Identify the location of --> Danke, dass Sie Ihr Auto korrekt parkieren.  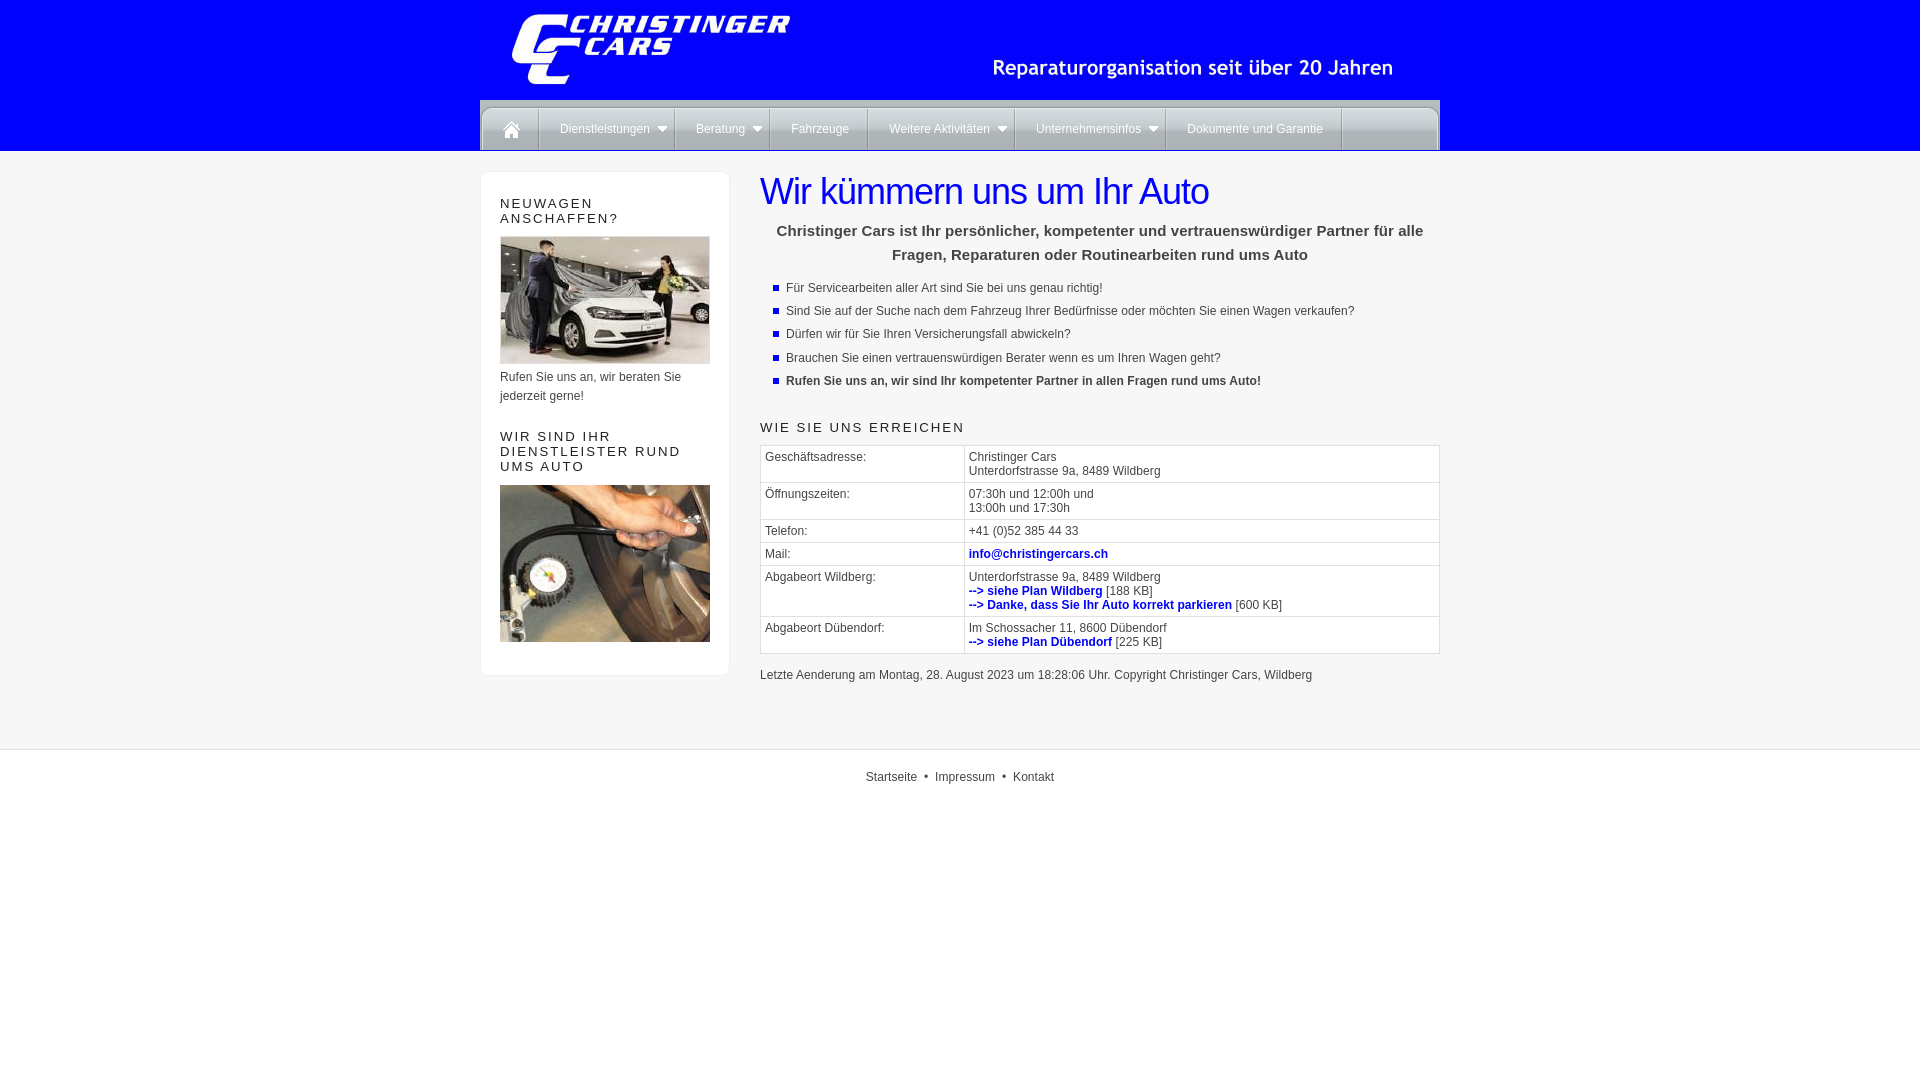
(1100, 605).